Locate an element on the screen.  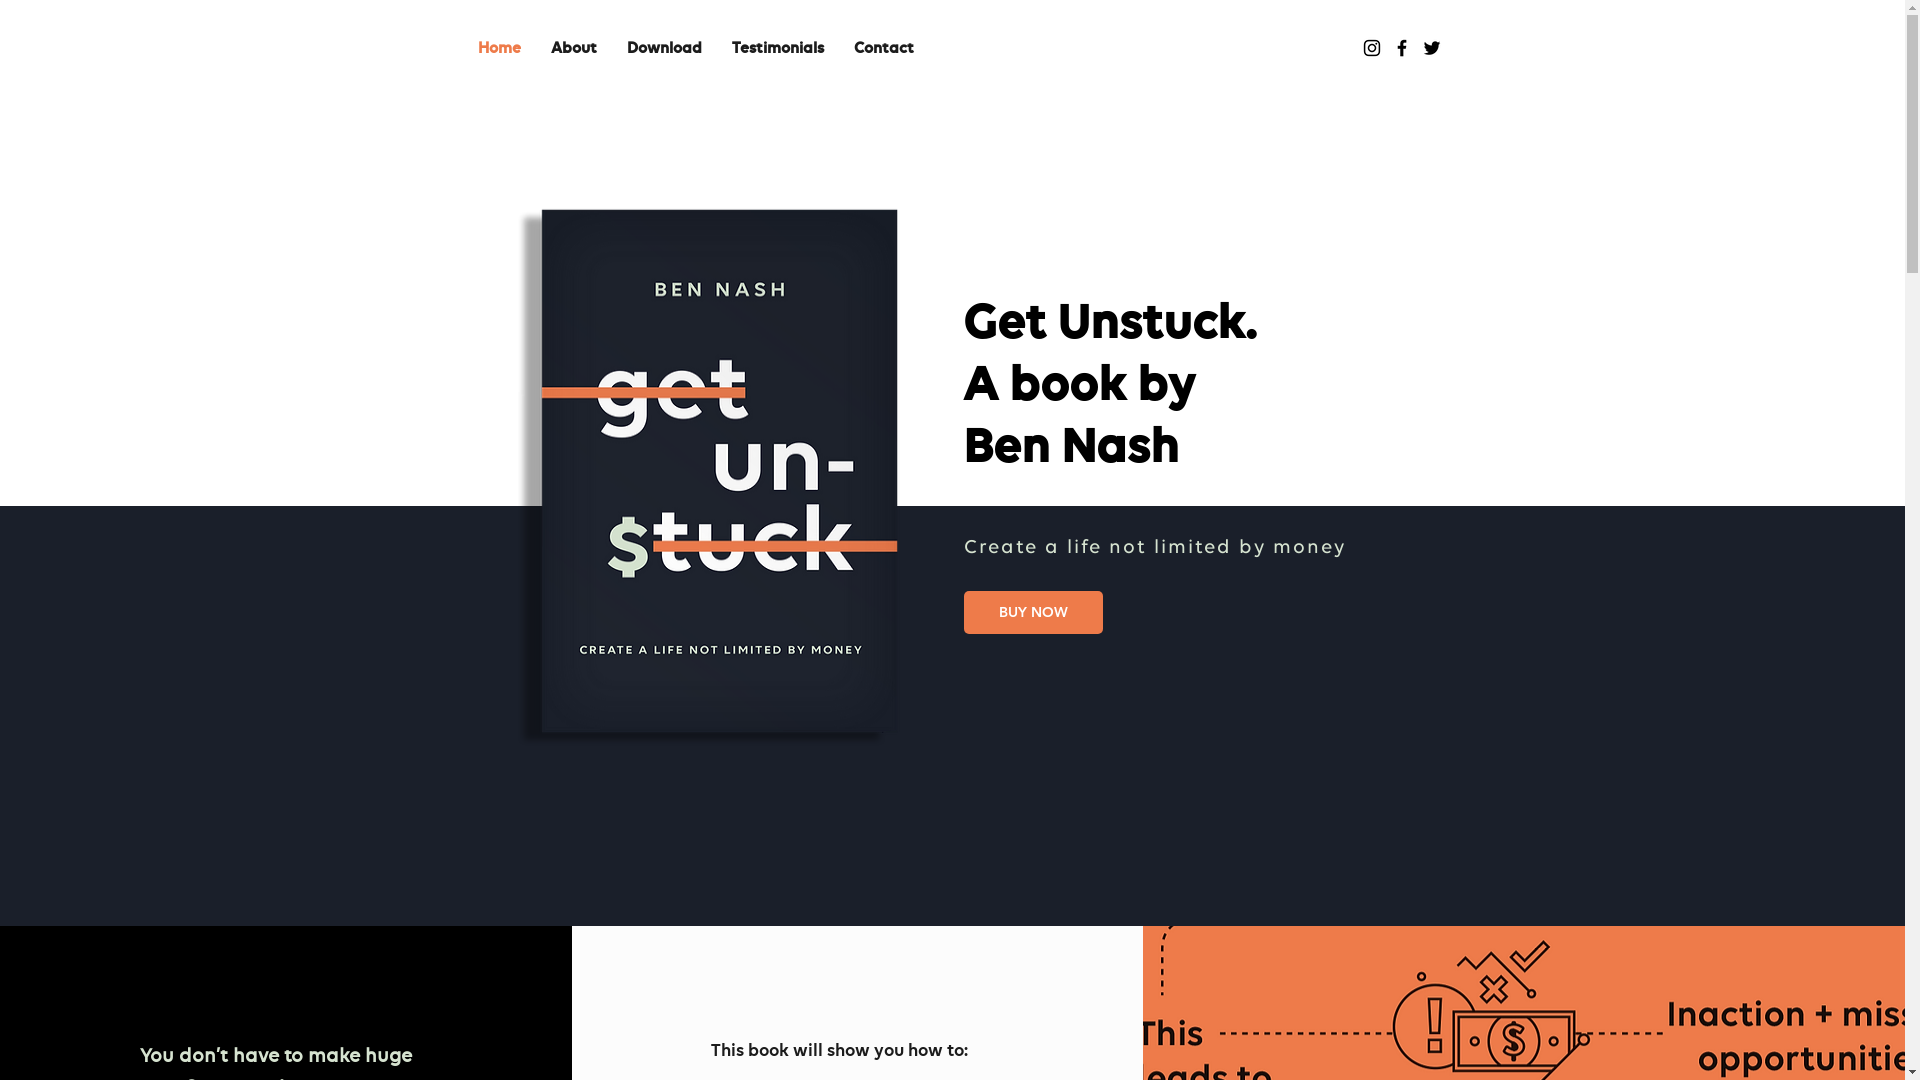
About is located at coordinates (574, 50).